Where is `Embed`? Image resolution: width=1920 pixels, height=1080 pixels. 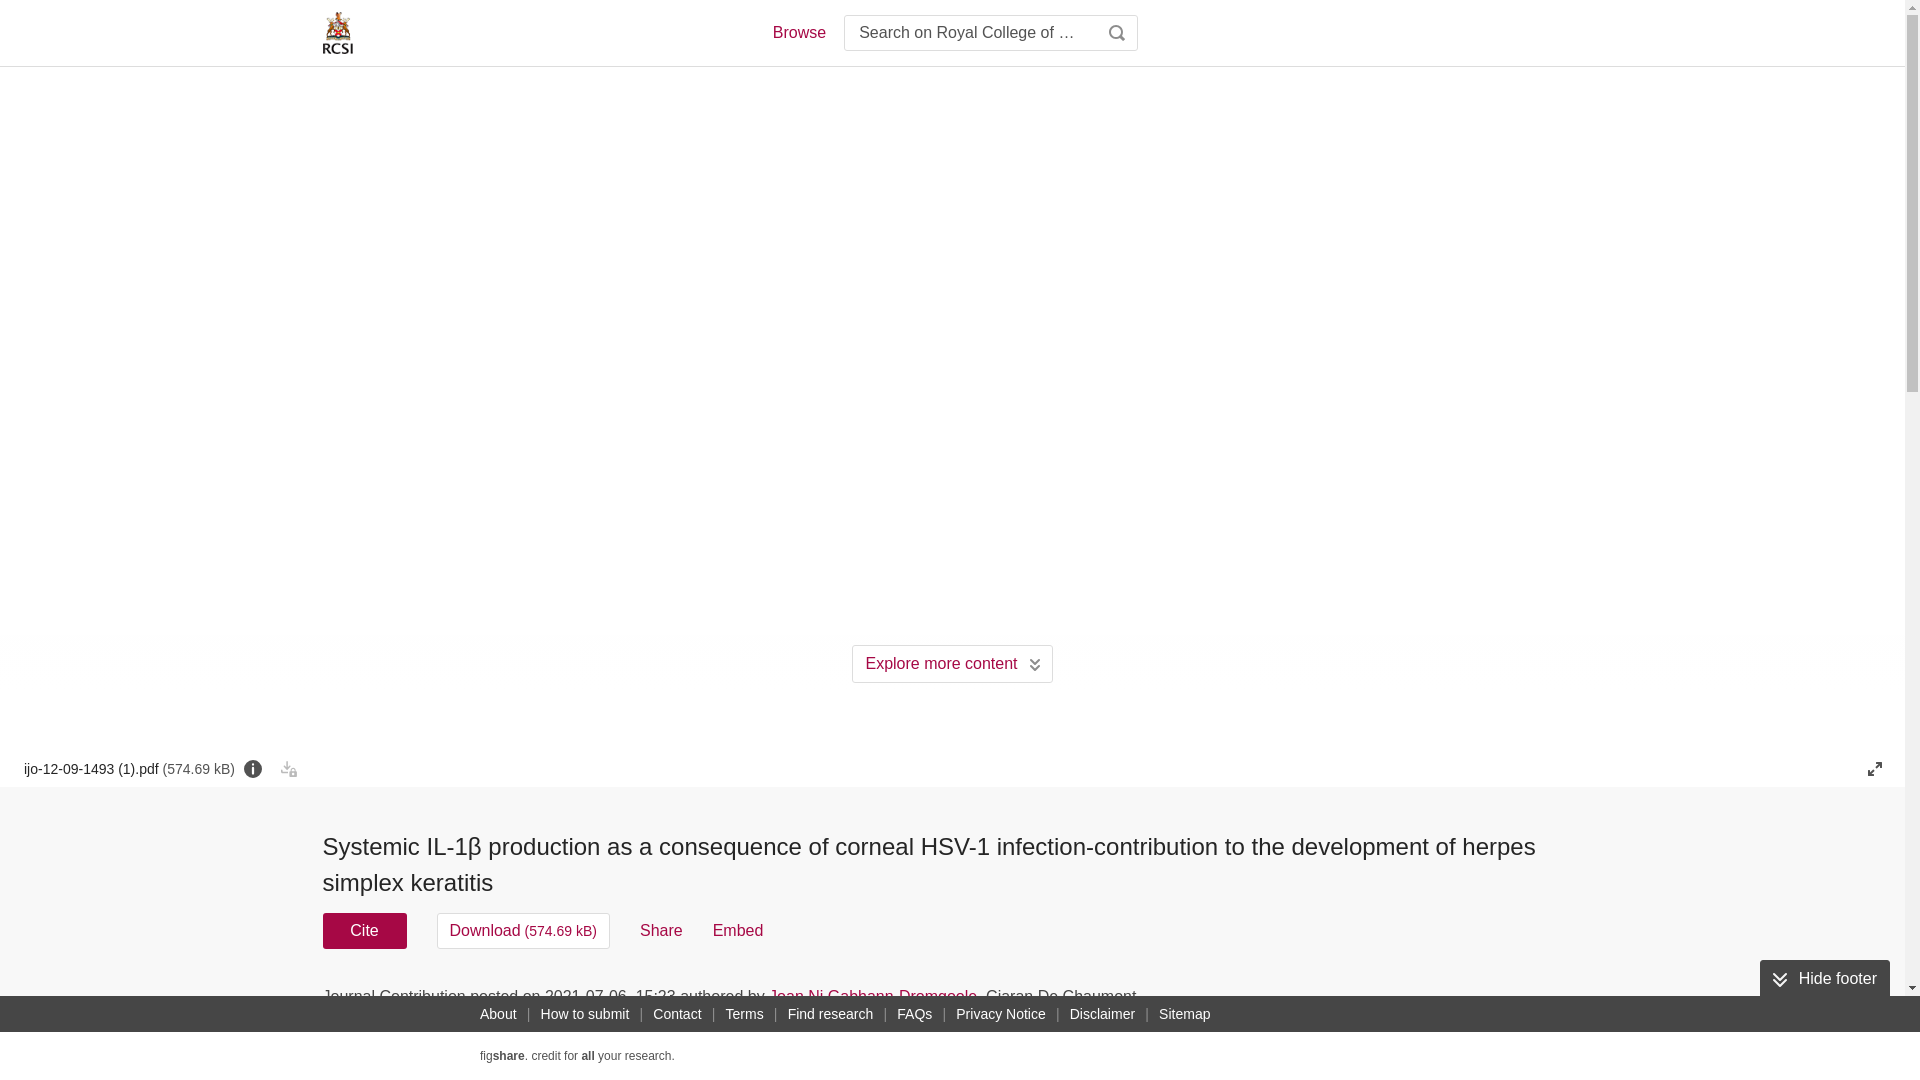
Embed is located at coordinates (738, 930).